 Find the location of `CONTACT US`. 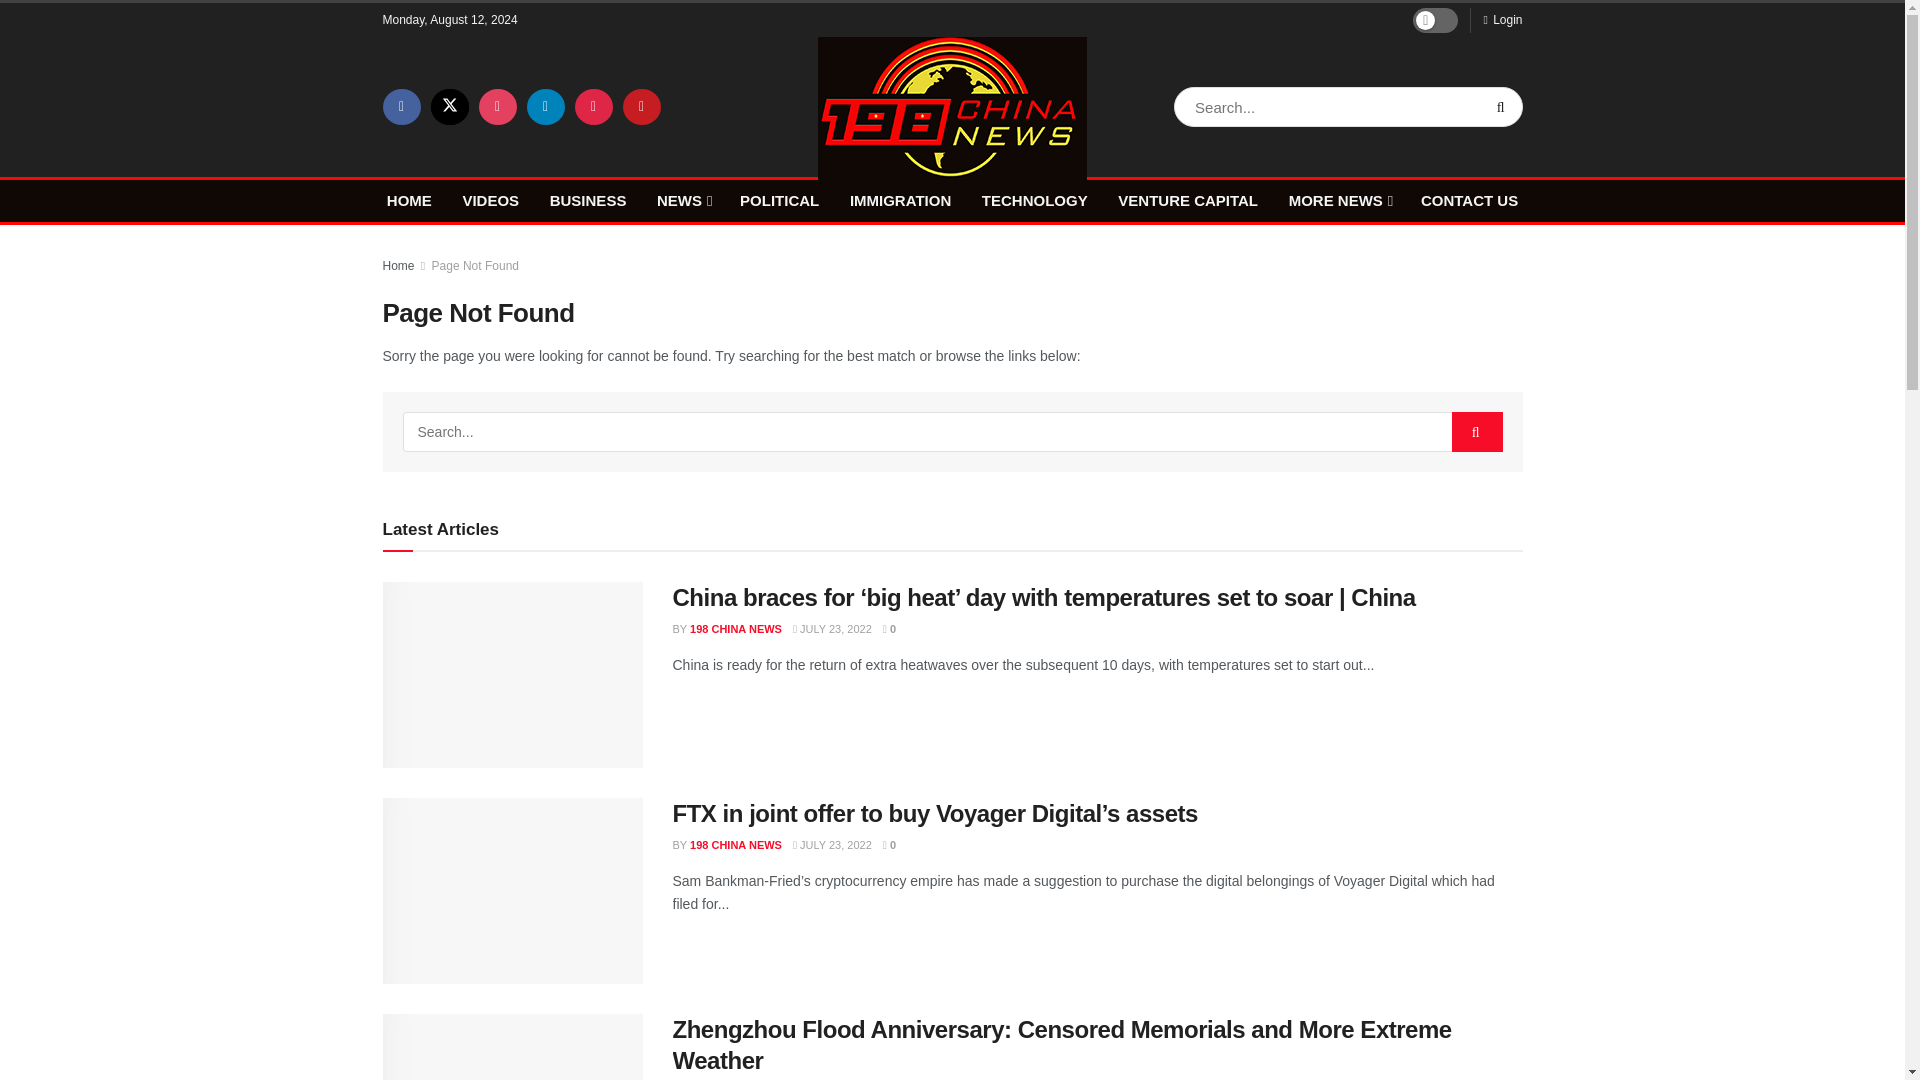

CONTACT US is located at coordinates (1469, 200).